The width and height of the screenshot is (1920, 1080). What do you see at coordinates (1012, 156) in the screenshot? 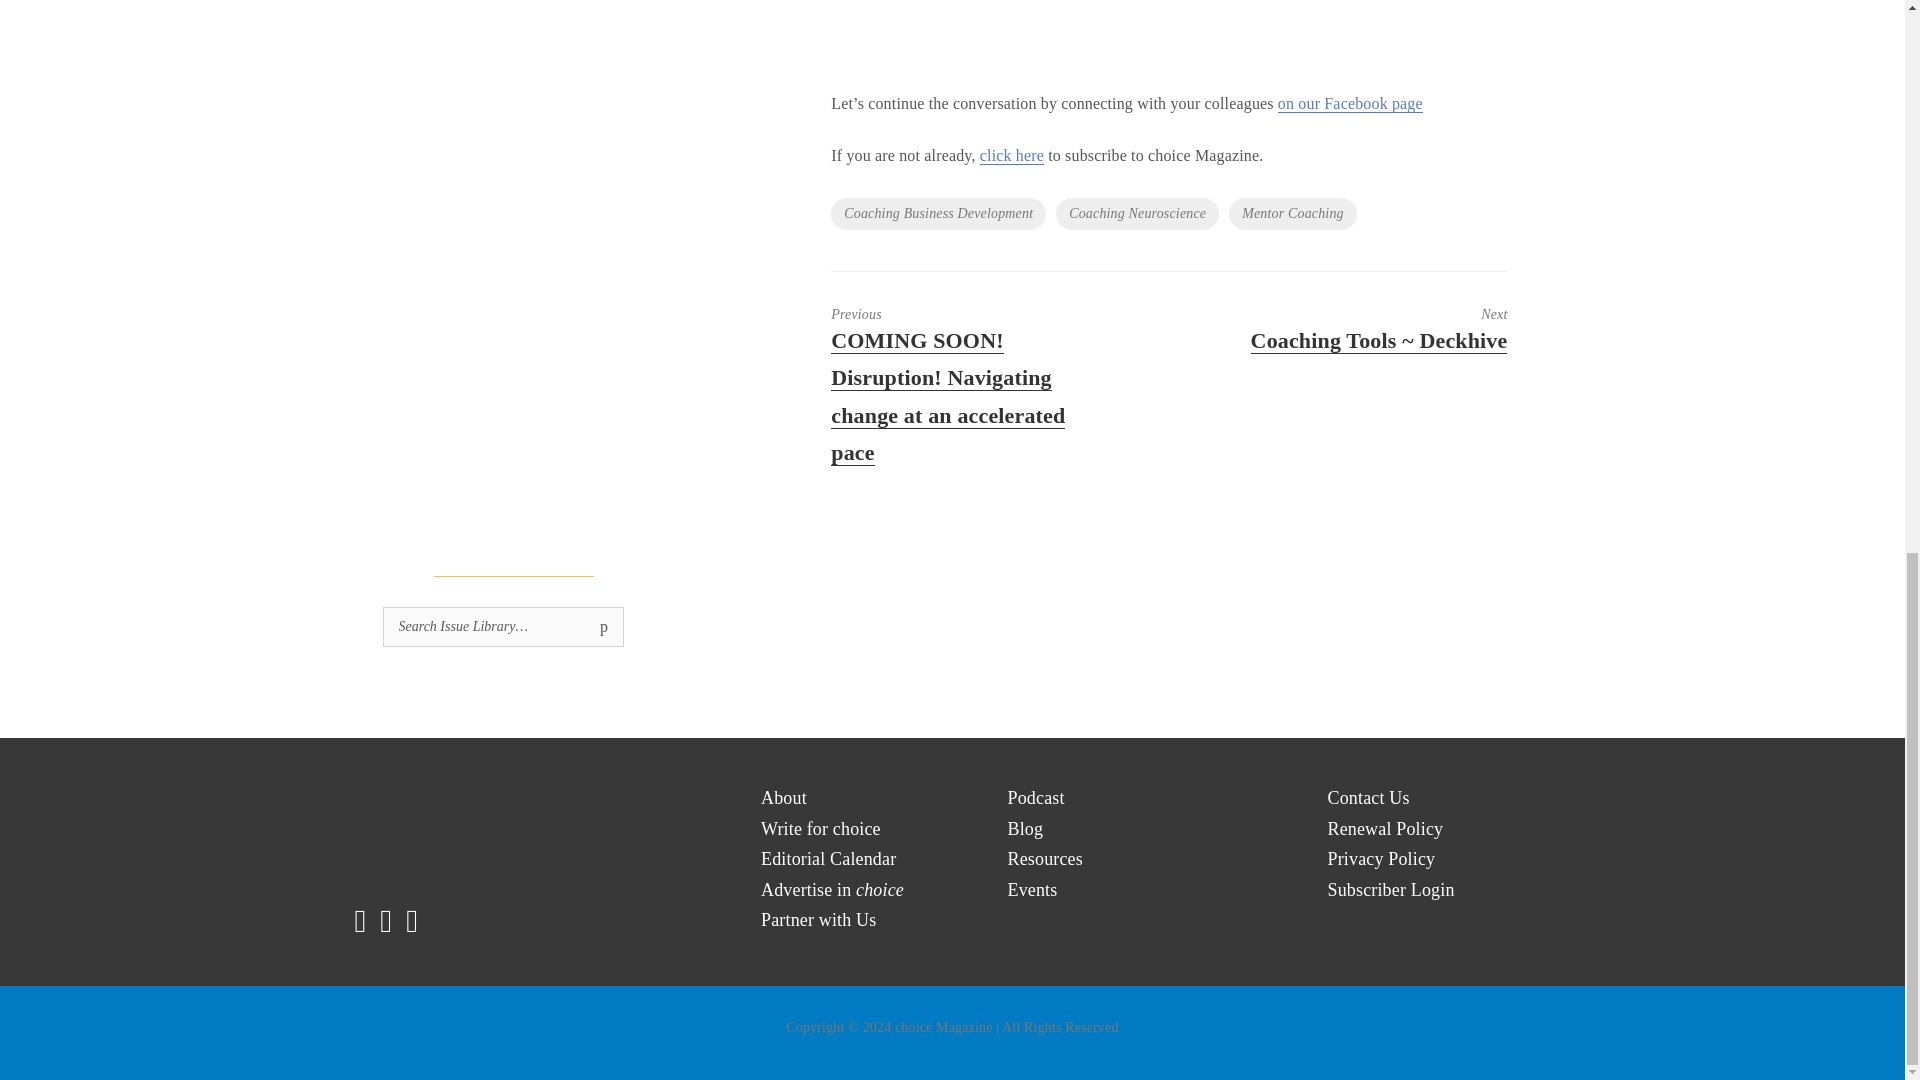
I see `click here` at bounding box center [1012, 156].